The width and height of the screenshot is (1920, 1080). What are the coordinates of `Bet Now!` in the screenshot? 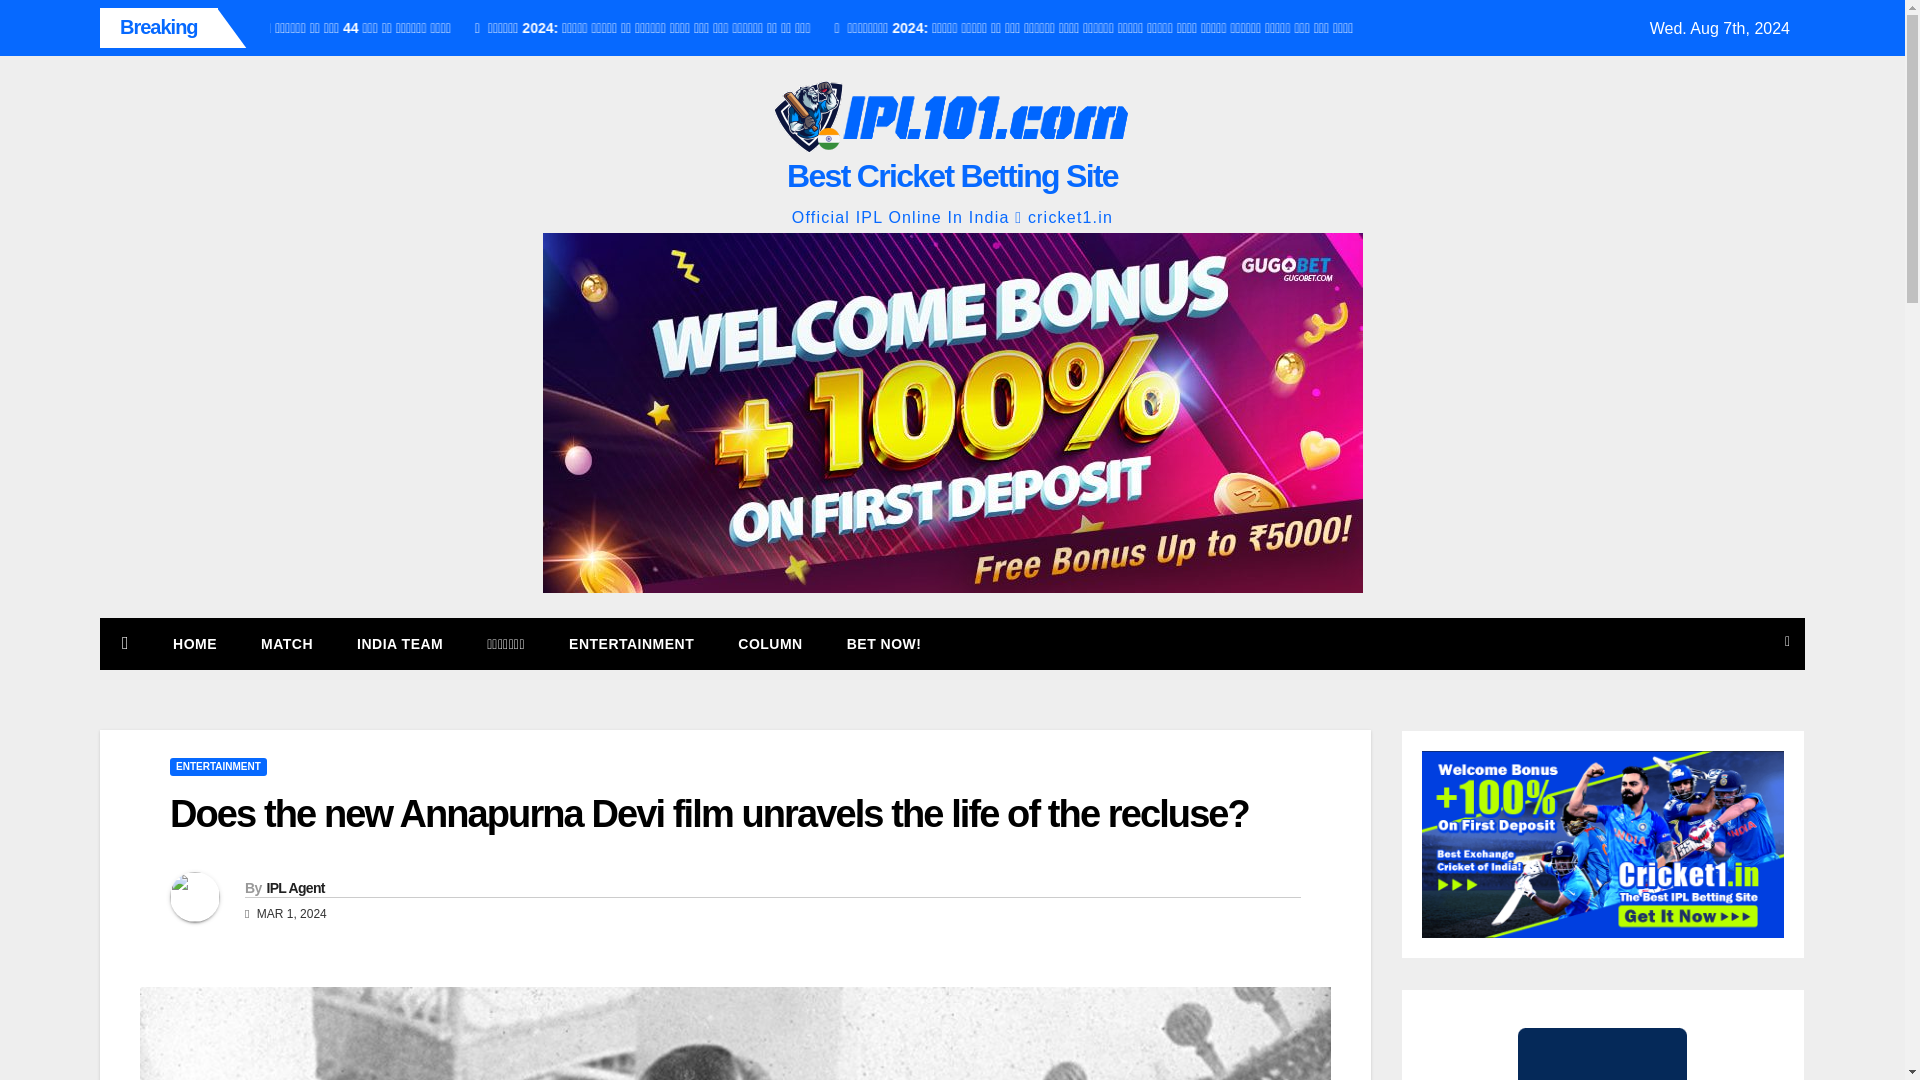 It's located at (884, 643).